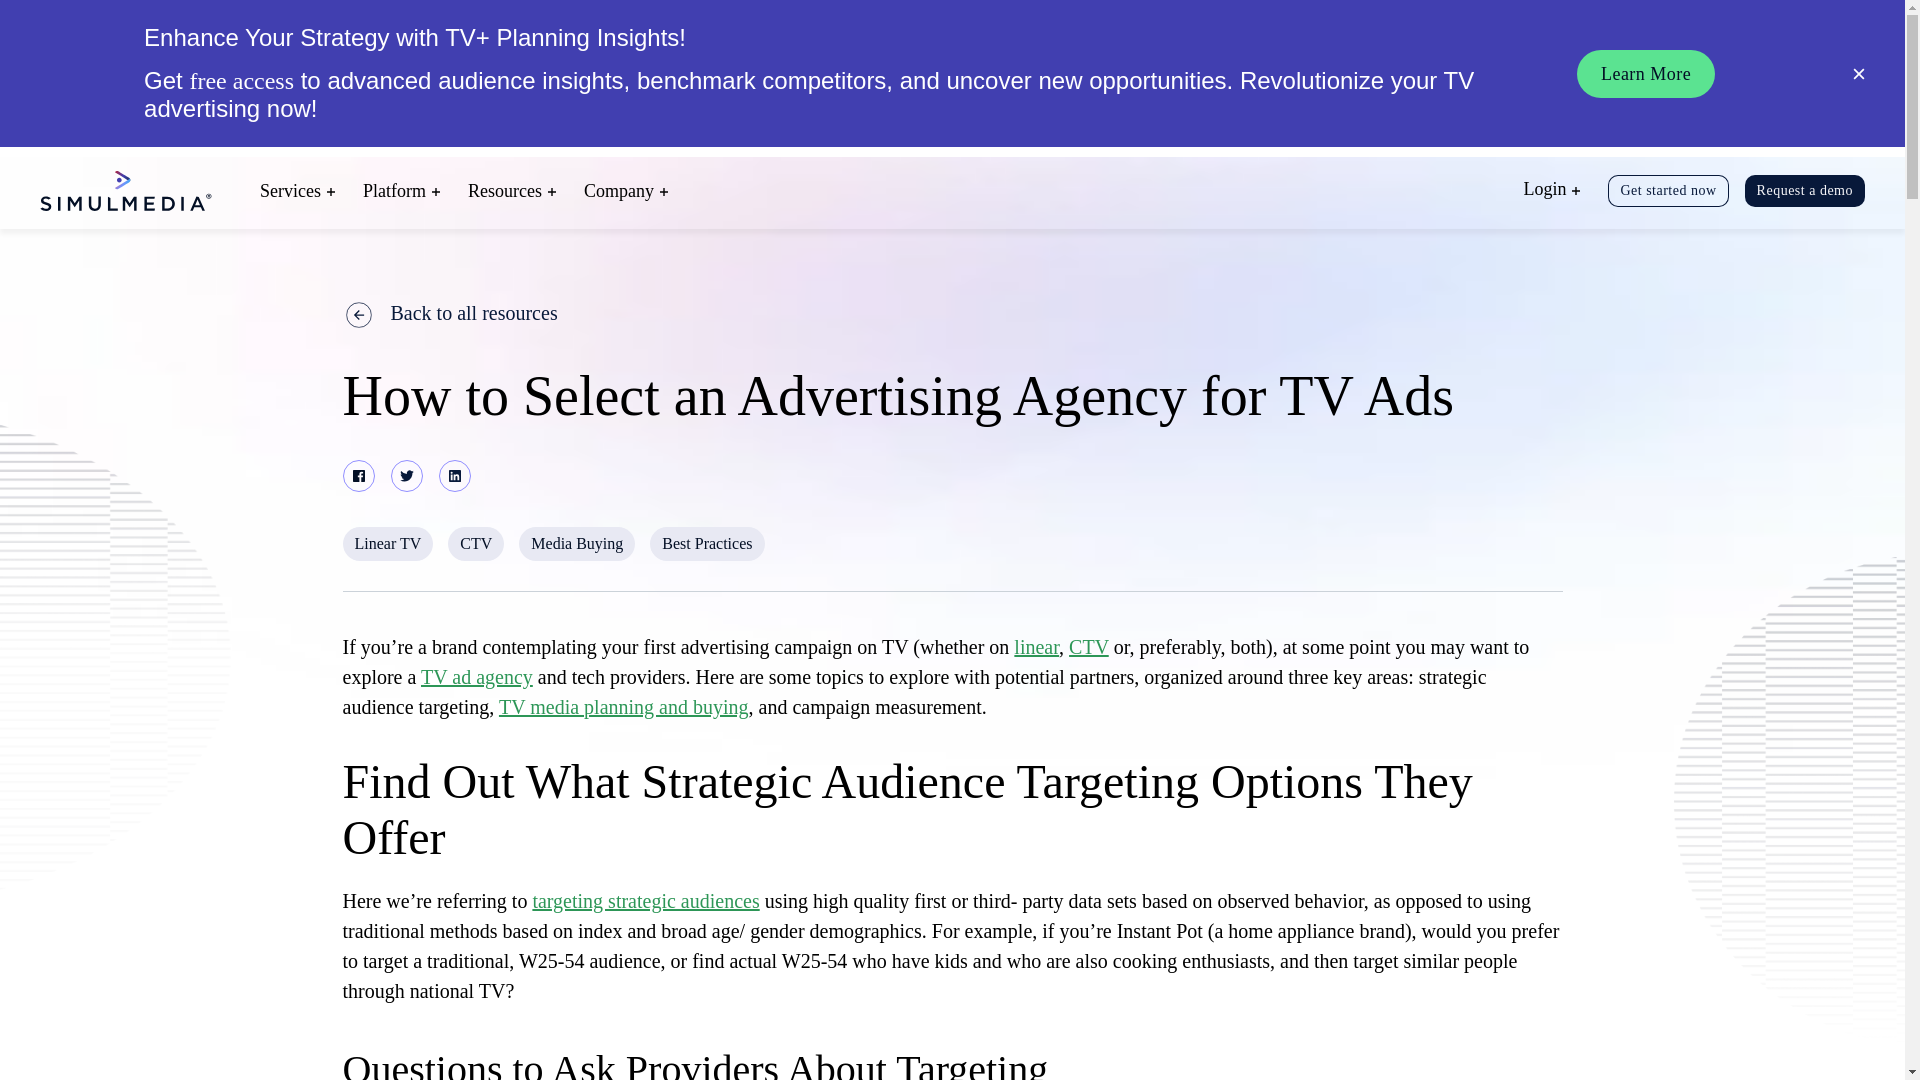  What do you see at coordinates (1804, 190) in the screenshot?
I see `Request a demo` at bounding box center [1804, 190].